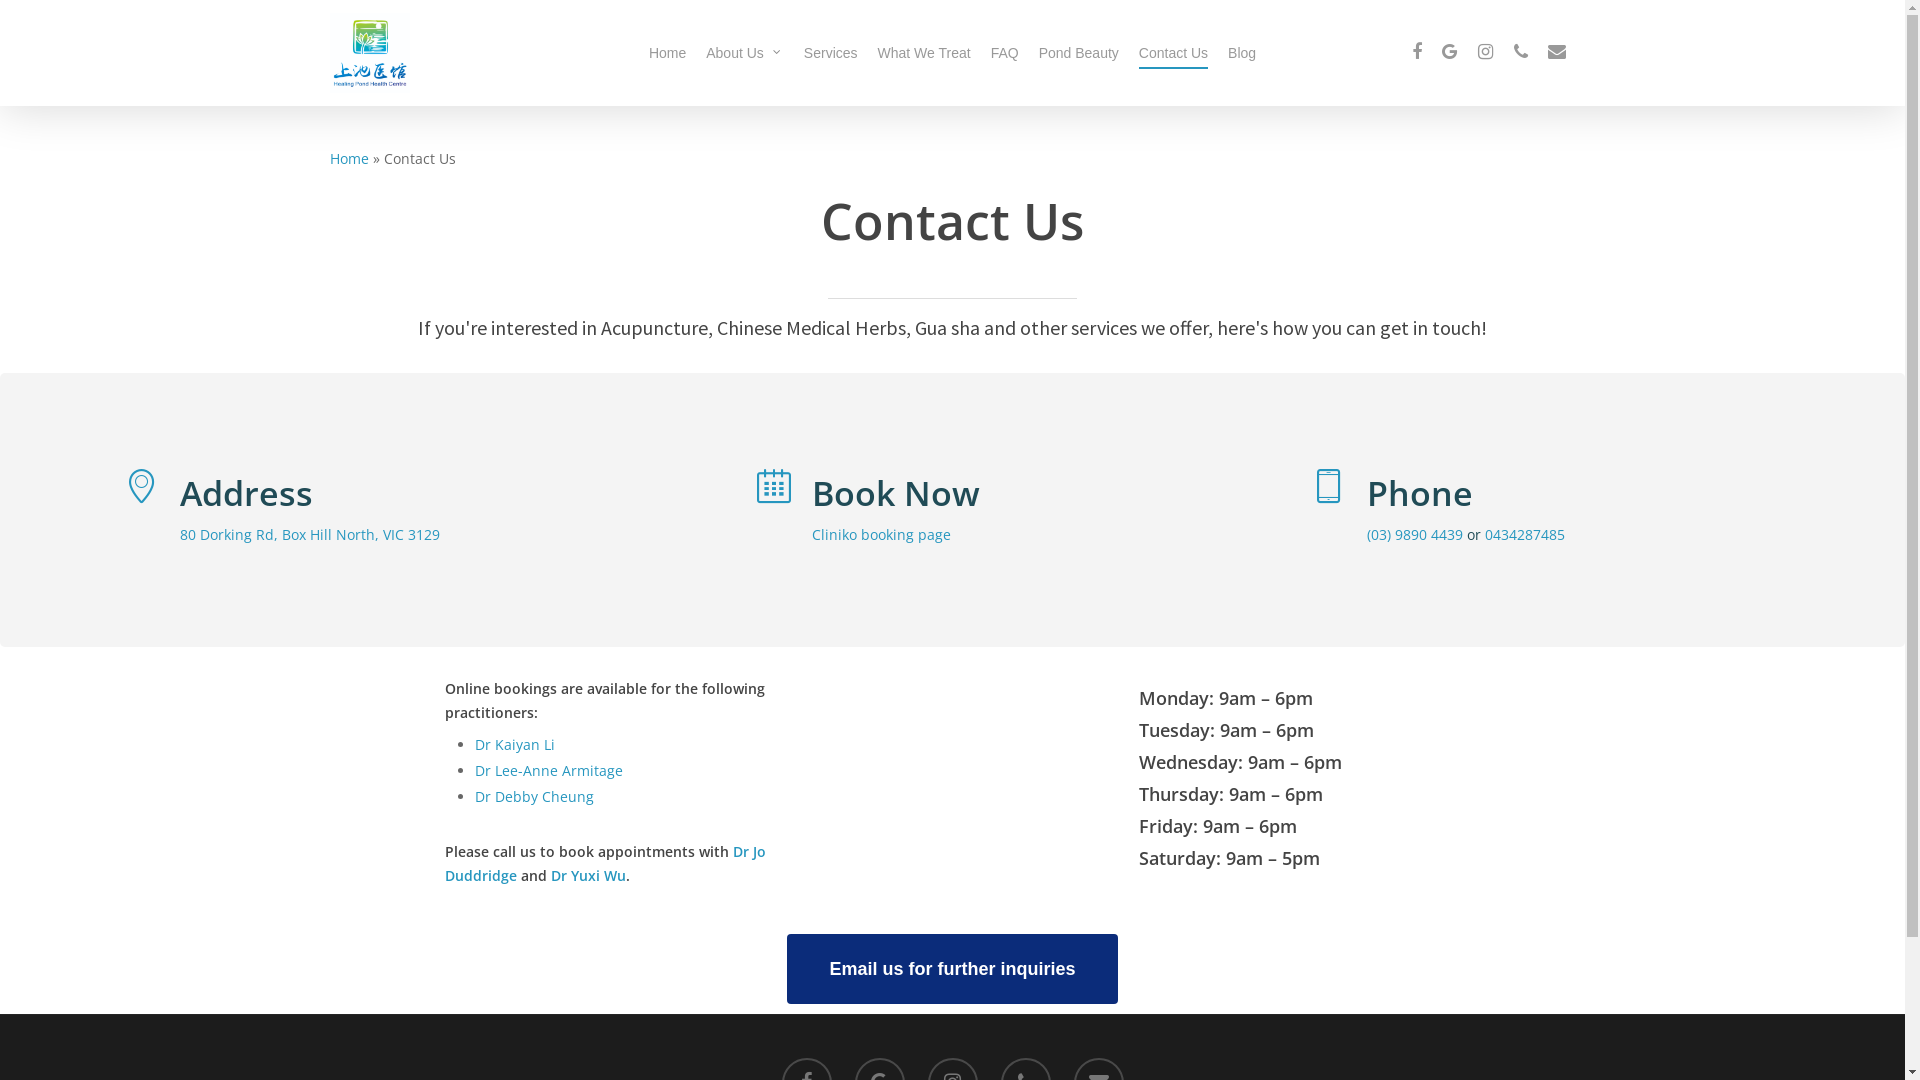 This screenshot has height=1080, width=1920. Describe the element at coordinates (588, 876) in the screenshot. I see `Dr Yuxi Wu` at that location.